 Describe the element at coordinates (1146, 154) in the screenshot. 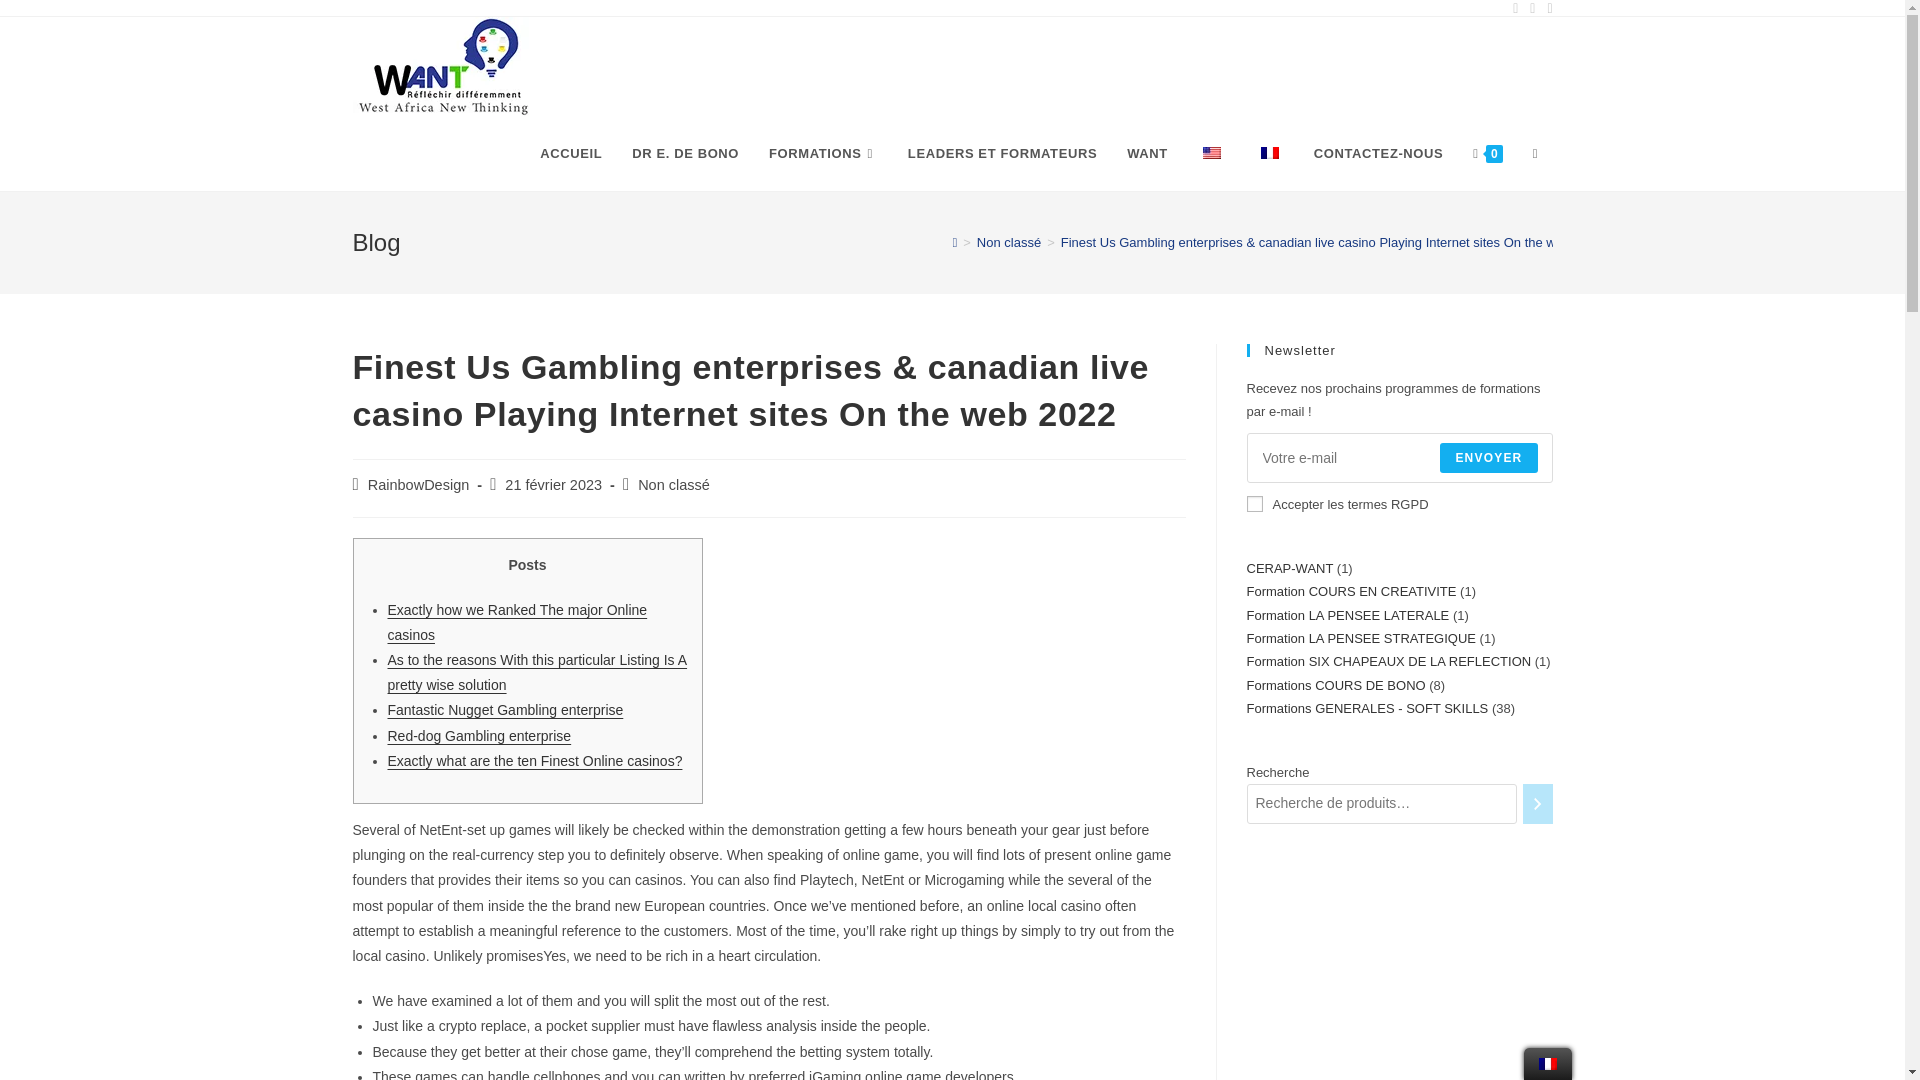

I see `WANT` at that location.